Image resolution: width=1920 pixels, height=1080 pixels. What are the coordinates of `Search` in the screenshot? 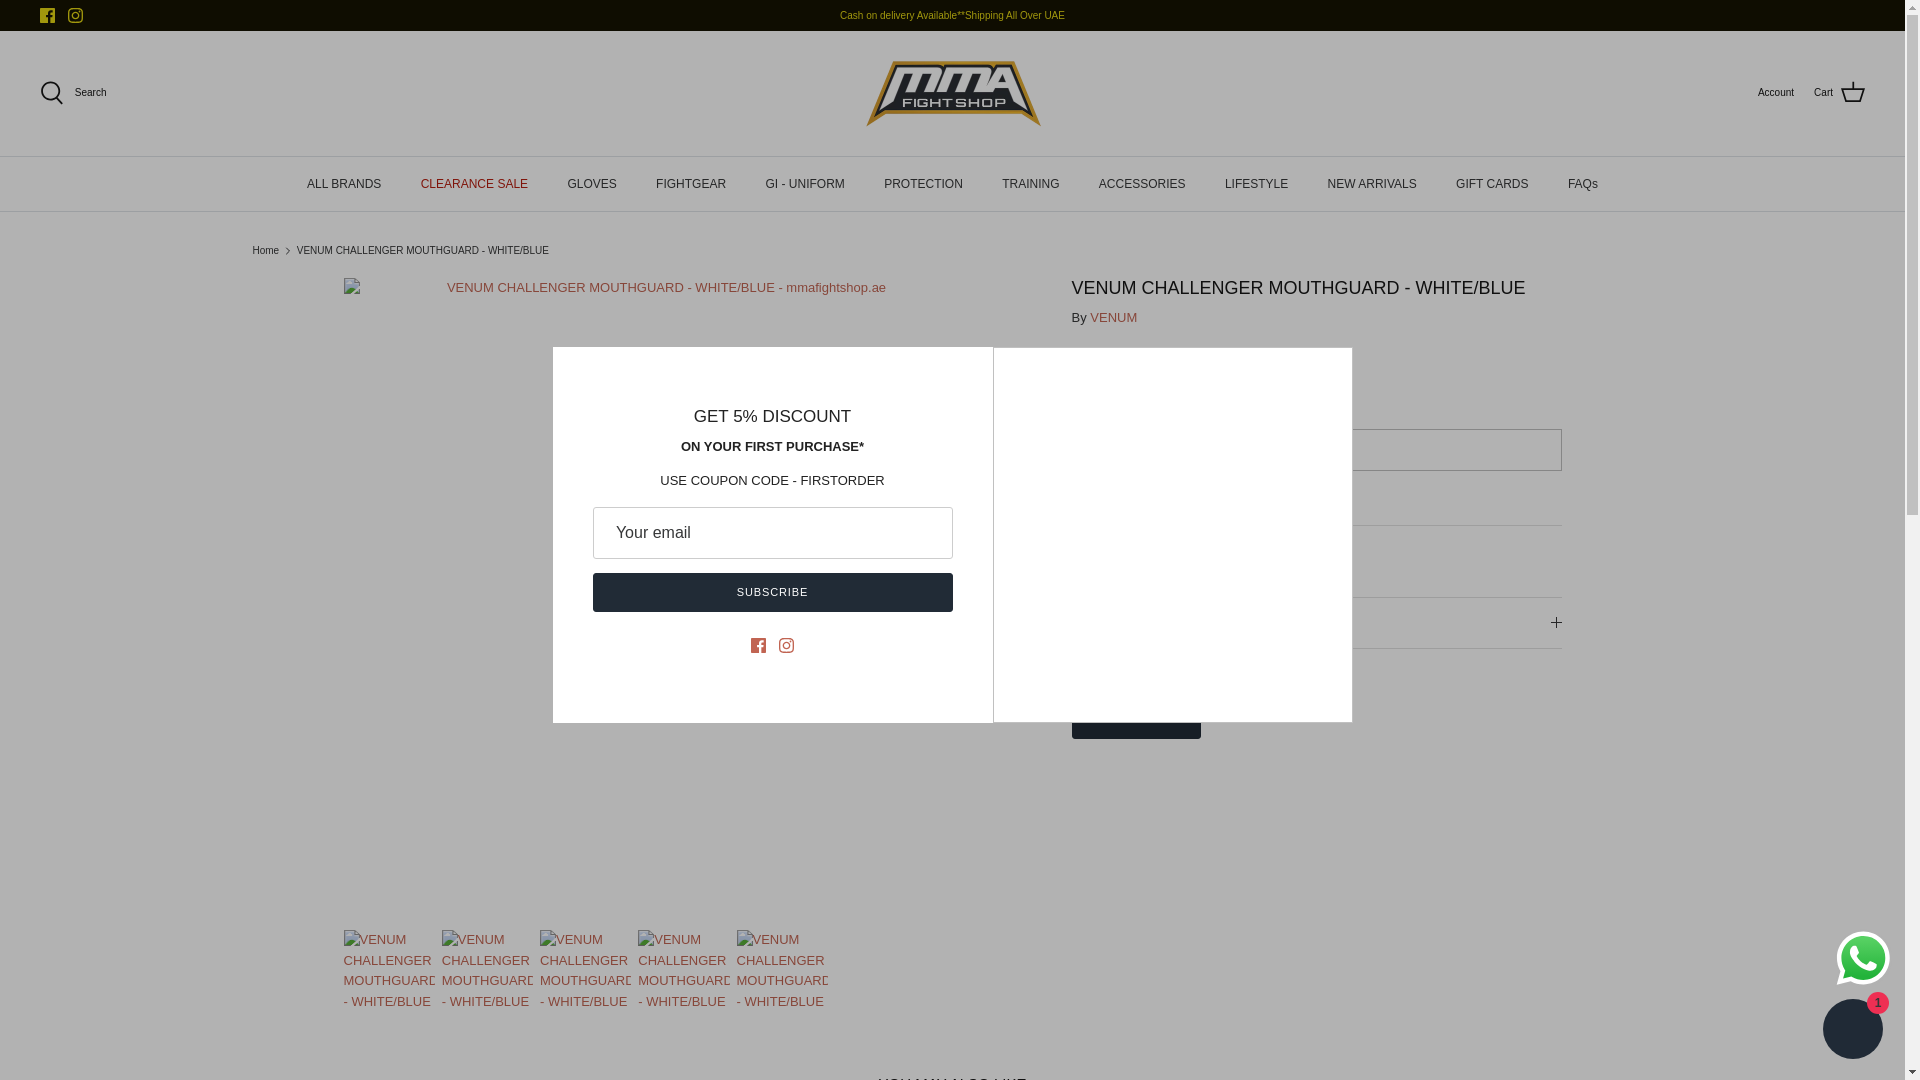 It's located at (72, 92).